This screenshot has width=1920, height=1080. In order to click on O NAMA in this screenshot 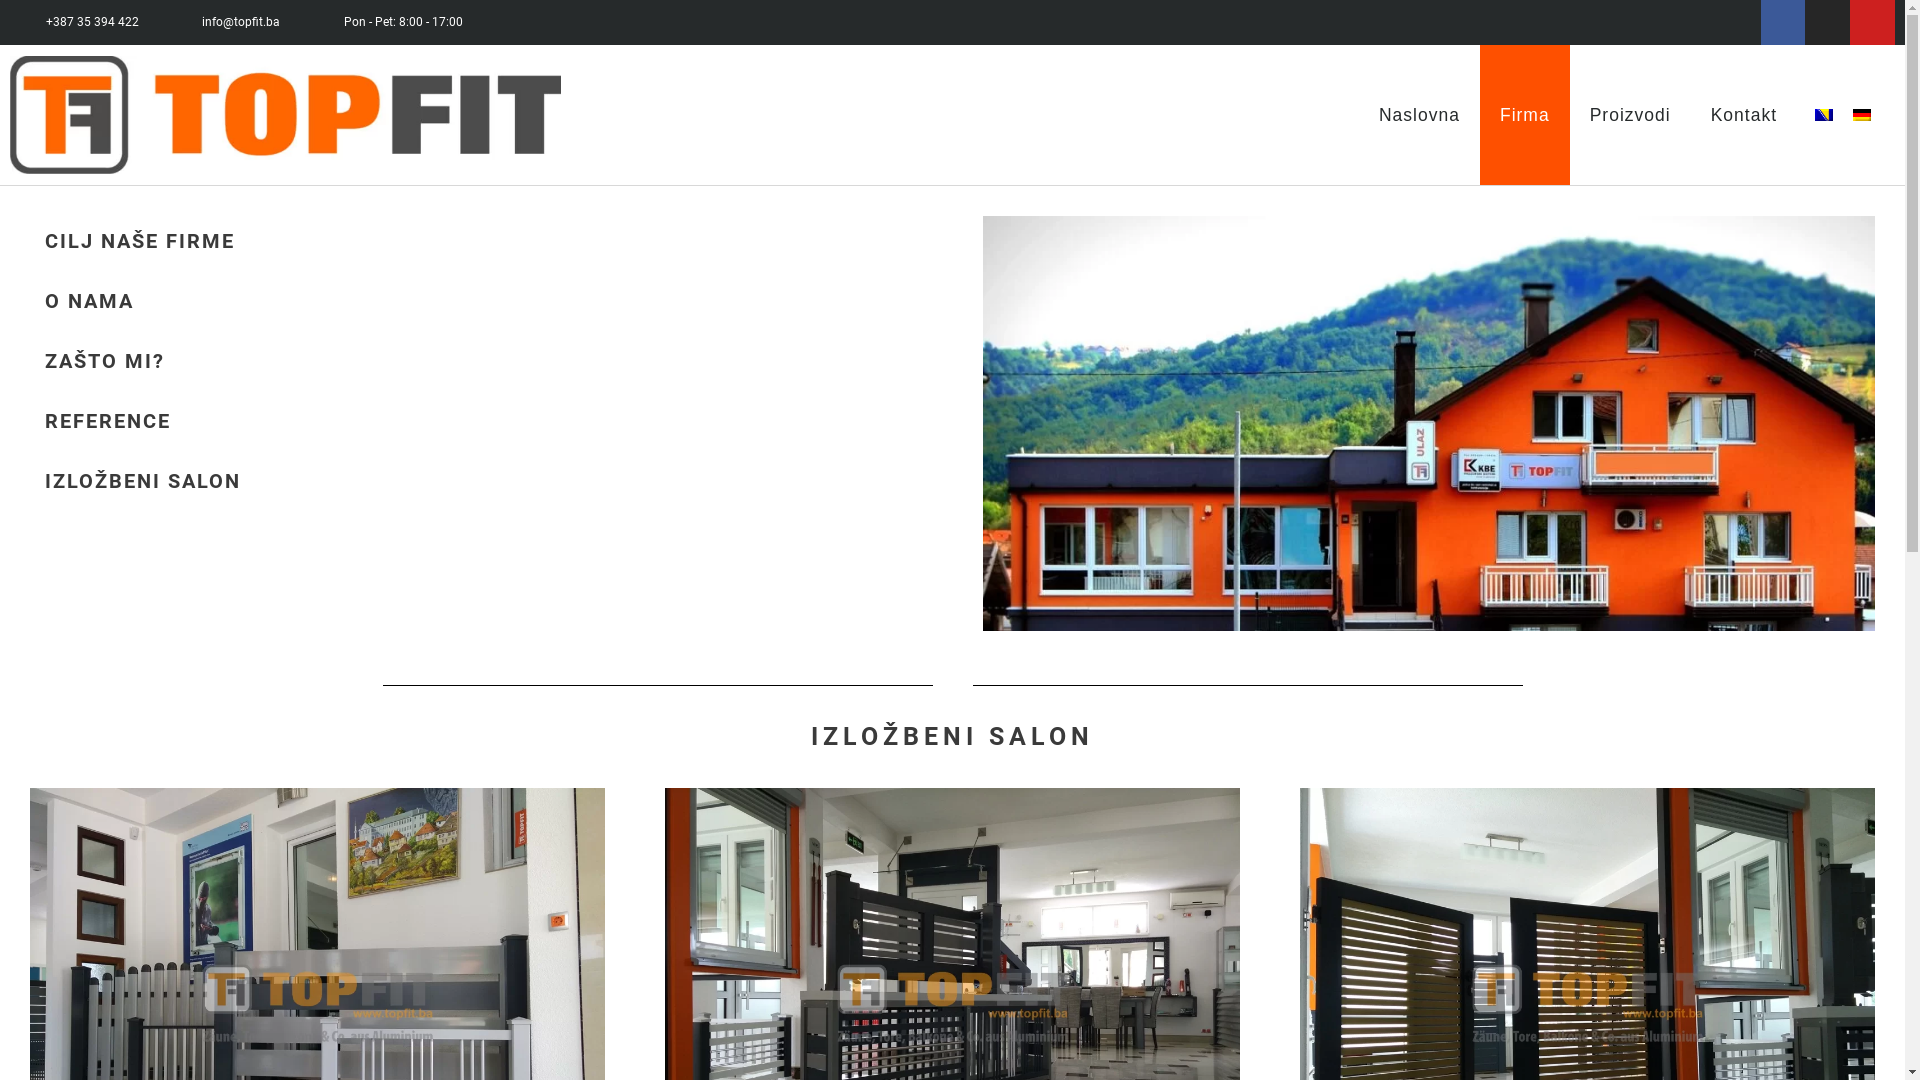, I will do `click(90, 301)`.